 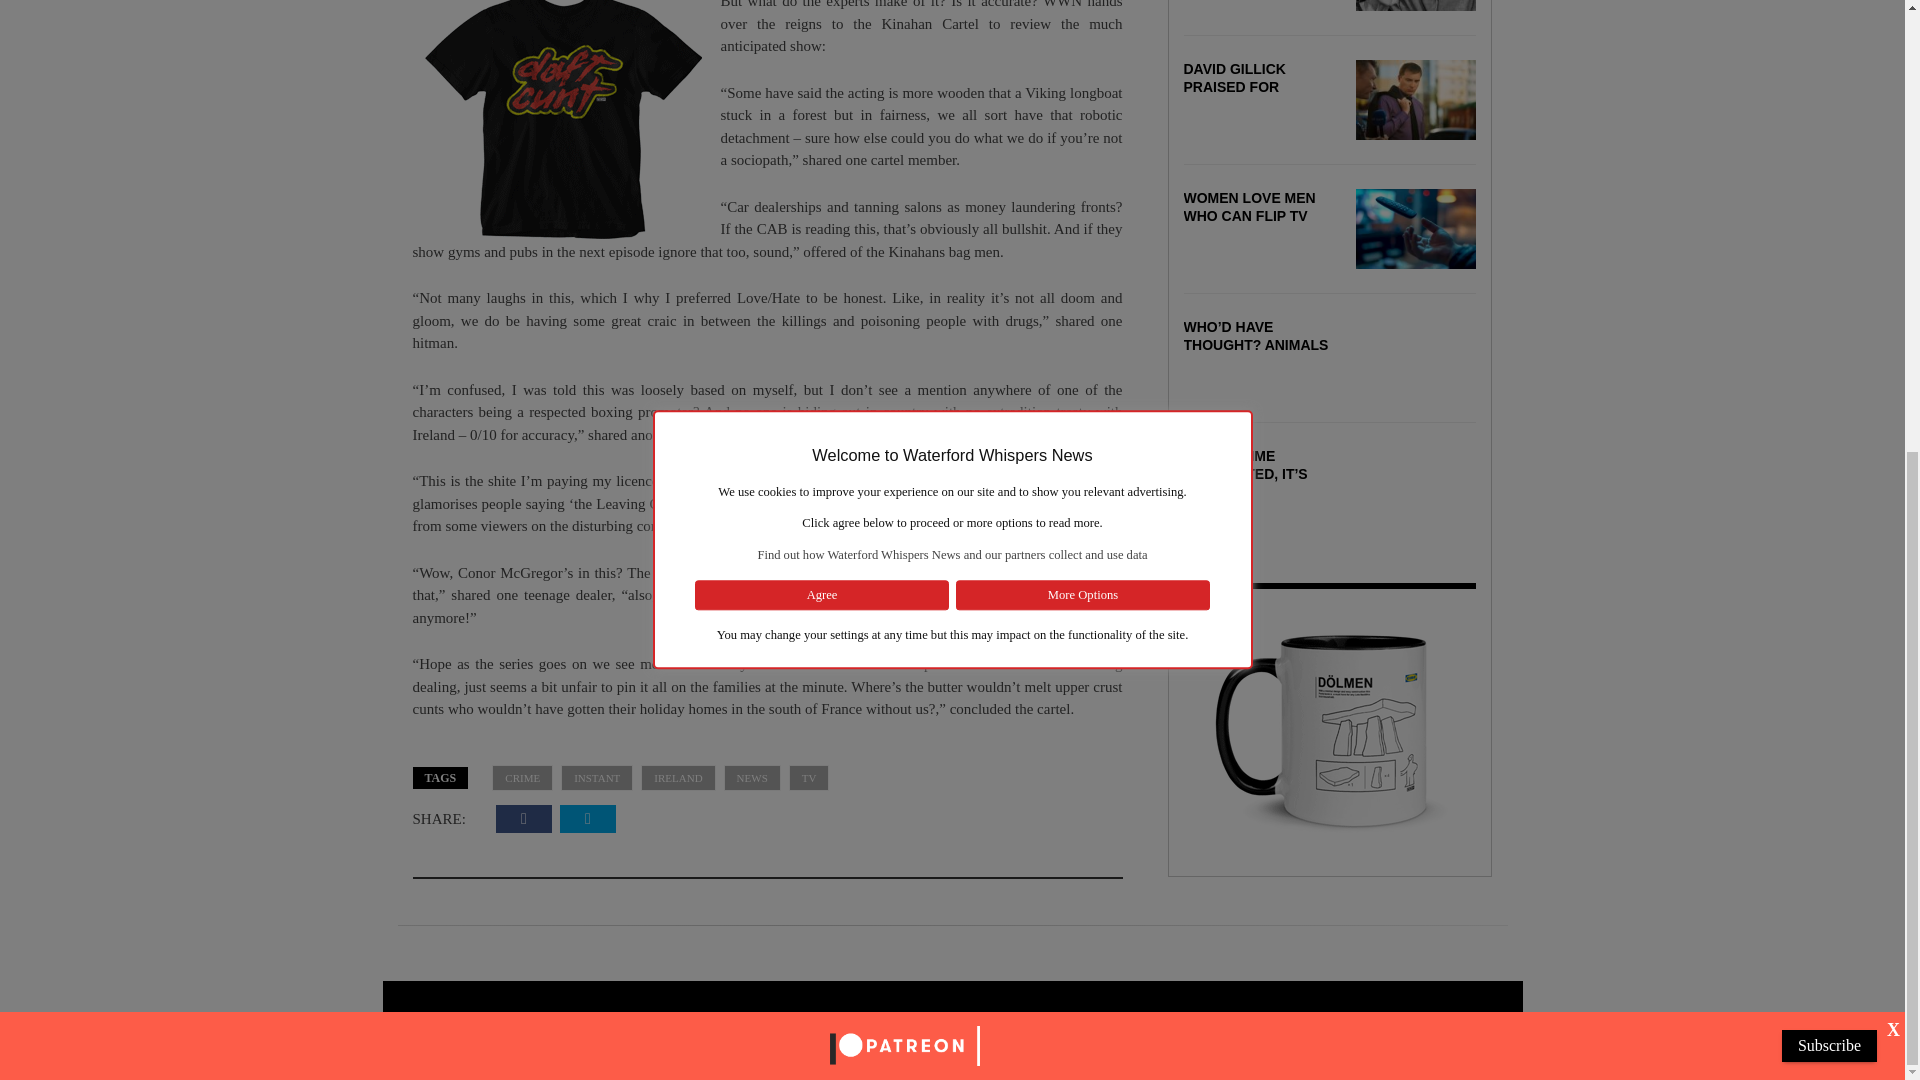 I want to click on View all posts tagged tv, so click(x=809, y=778).